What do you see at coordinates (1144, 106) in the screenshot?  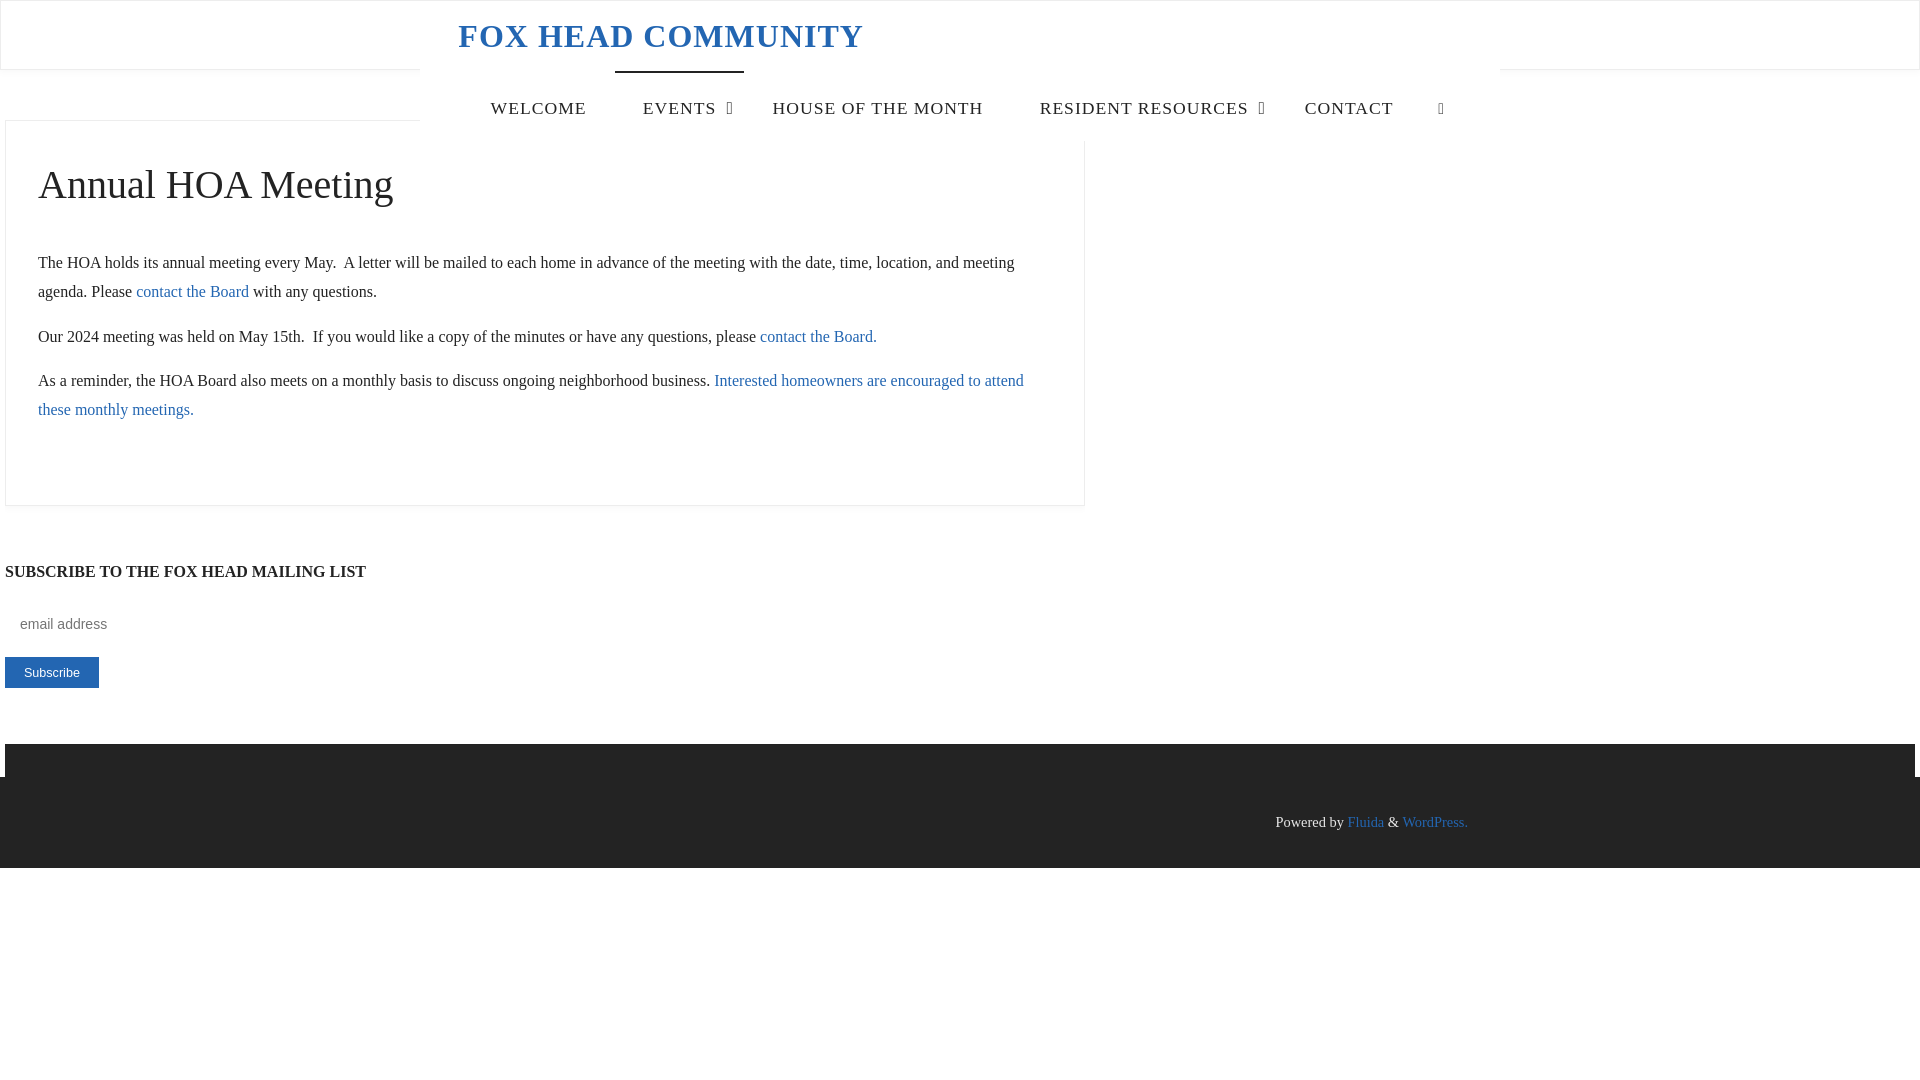 I see `RESIDENT RESOURCES` at bounding box center [1144, 106].